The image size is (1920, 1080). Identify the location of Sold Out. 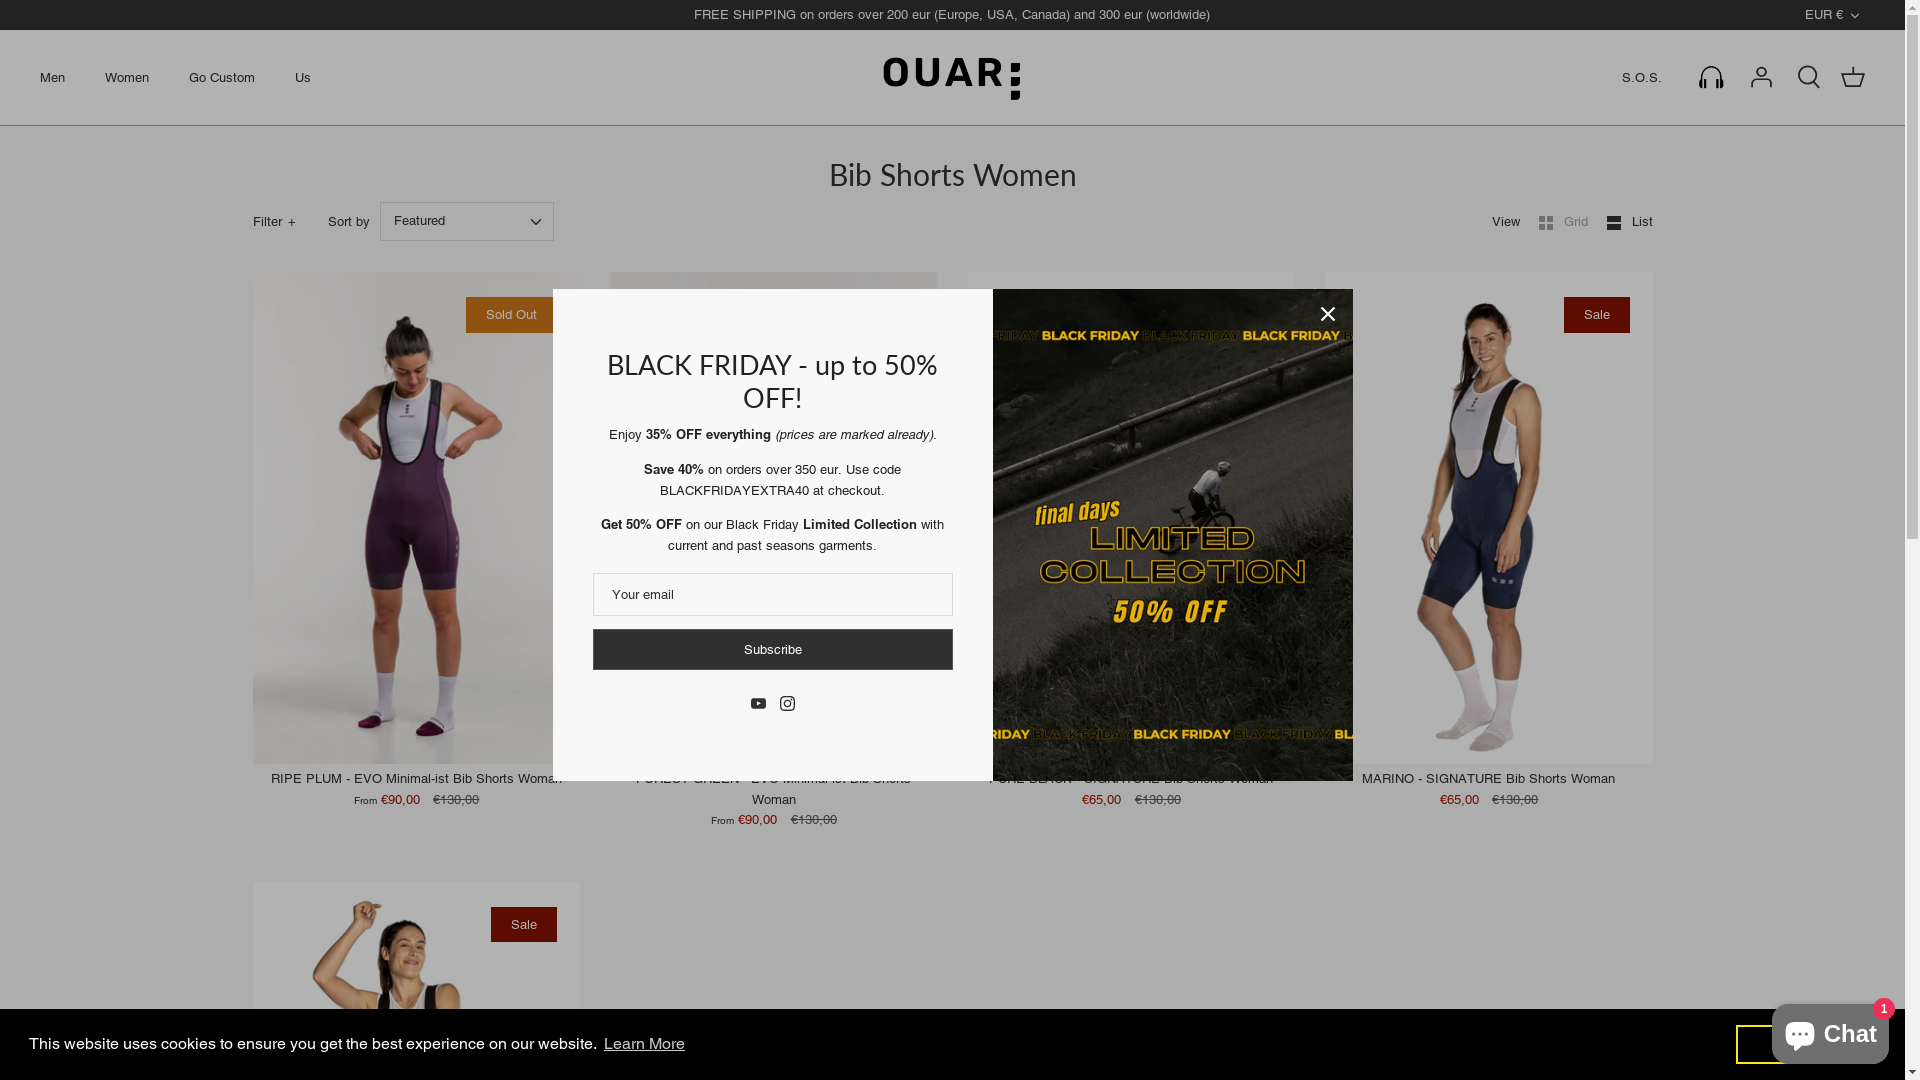
(774, 518).